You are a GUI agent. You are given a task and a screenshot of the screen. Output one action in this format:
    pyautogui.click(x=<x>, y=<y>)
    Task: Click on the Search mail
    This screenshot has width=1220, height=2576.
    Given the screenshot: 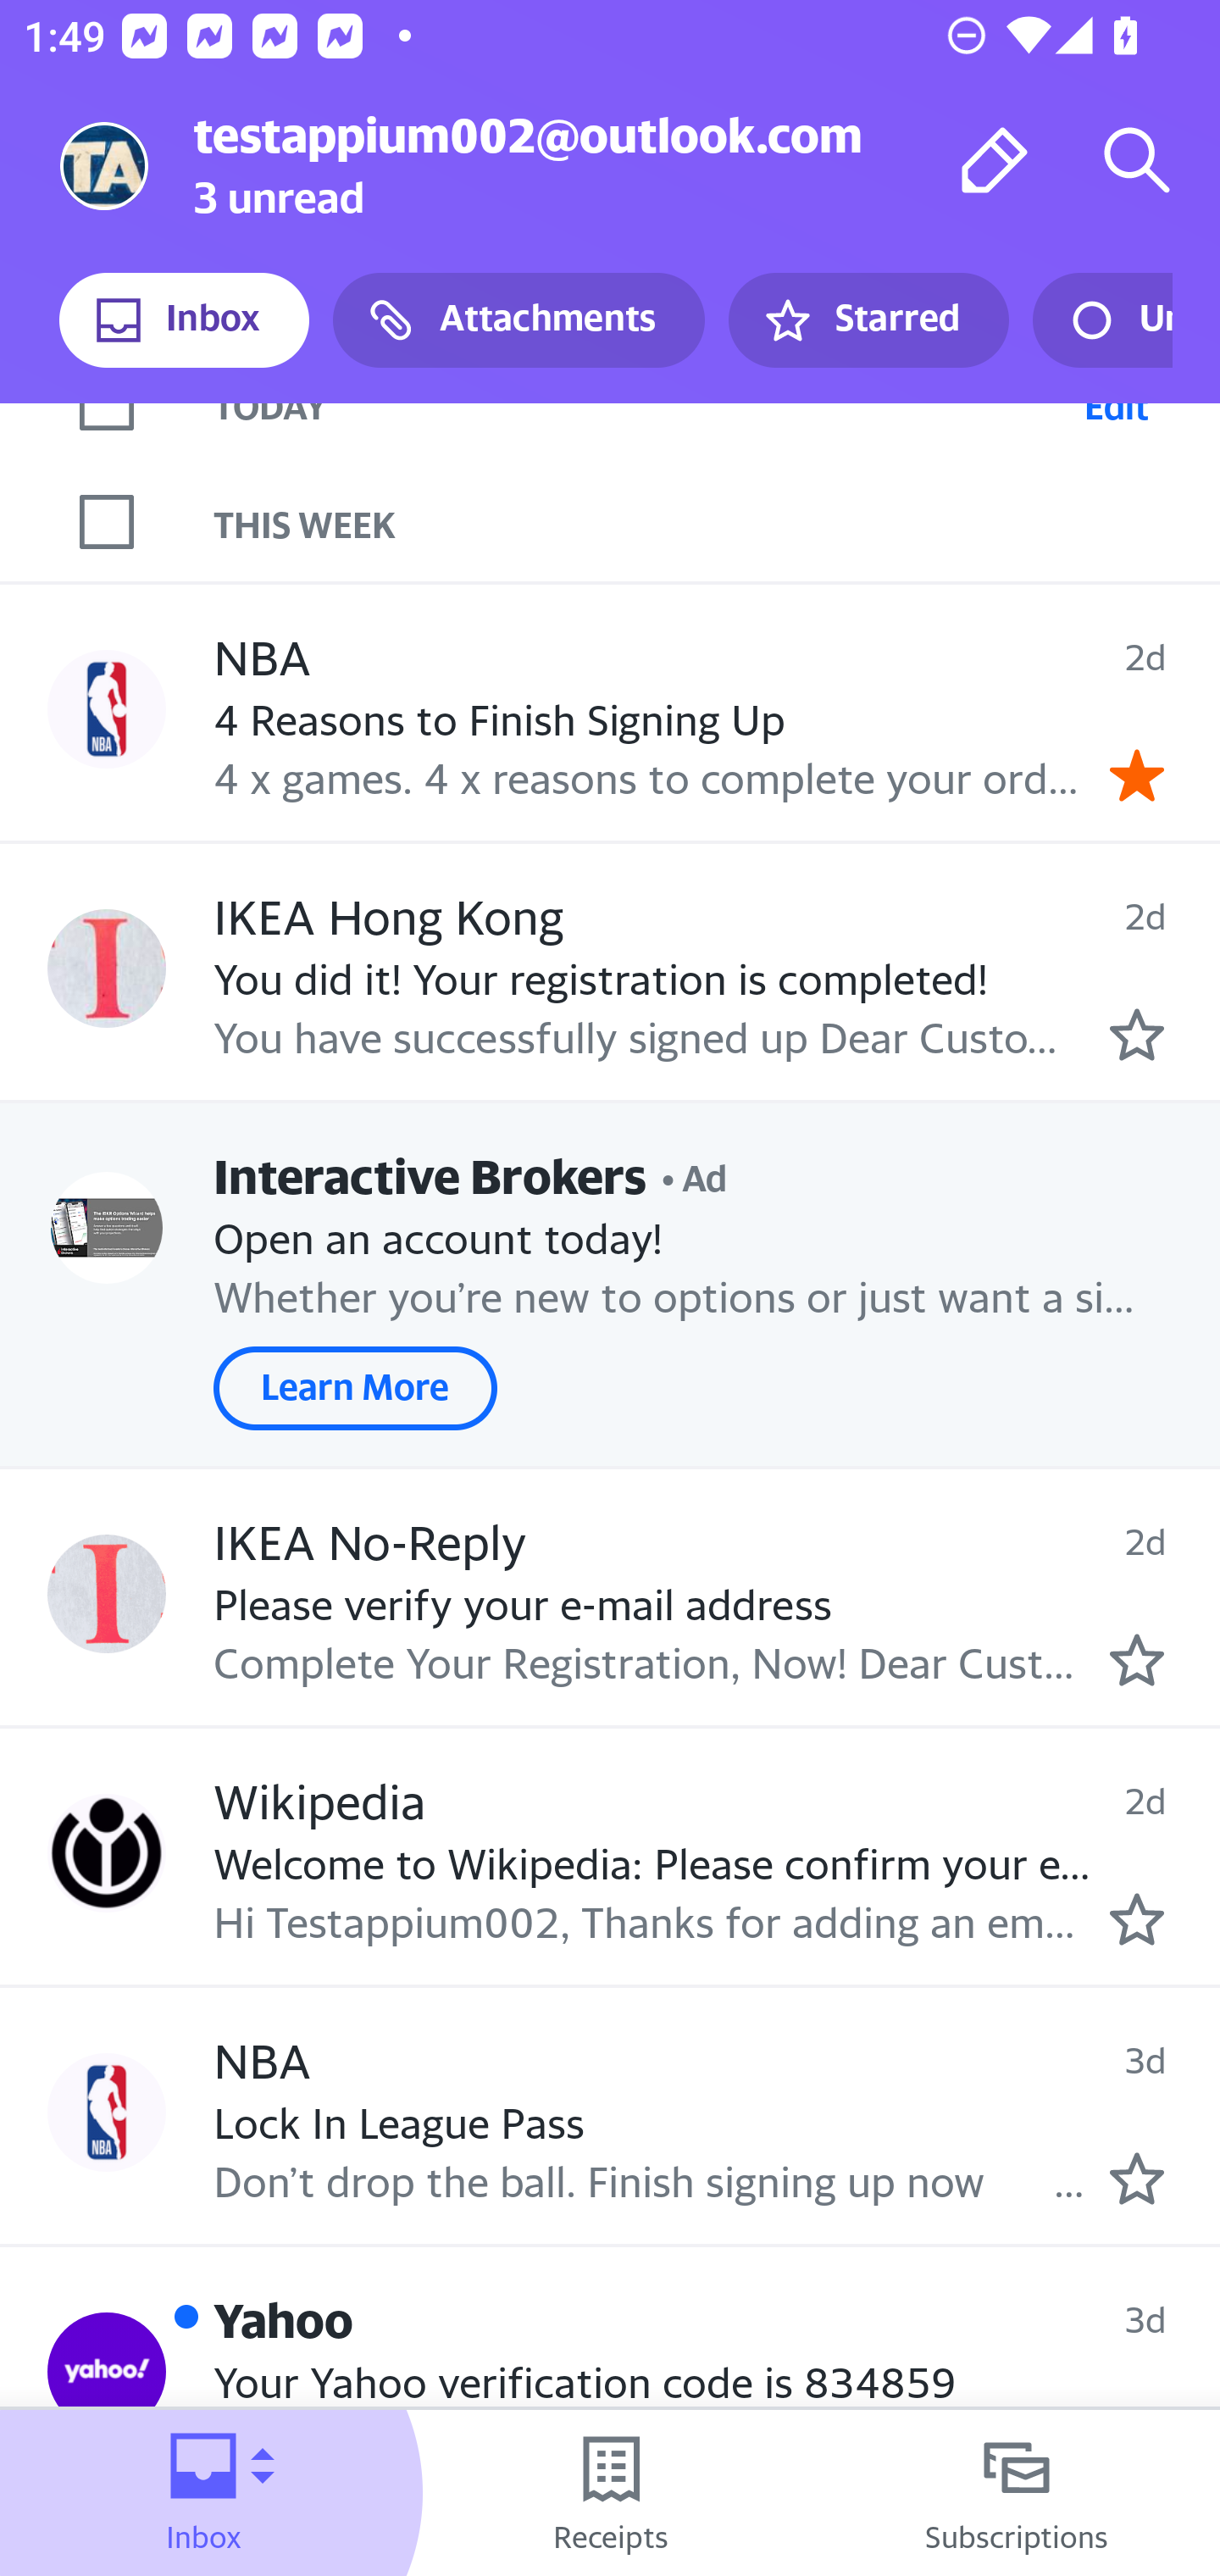 What is the action you would take?
    pyautogui.click(x=1137, y=159)
    